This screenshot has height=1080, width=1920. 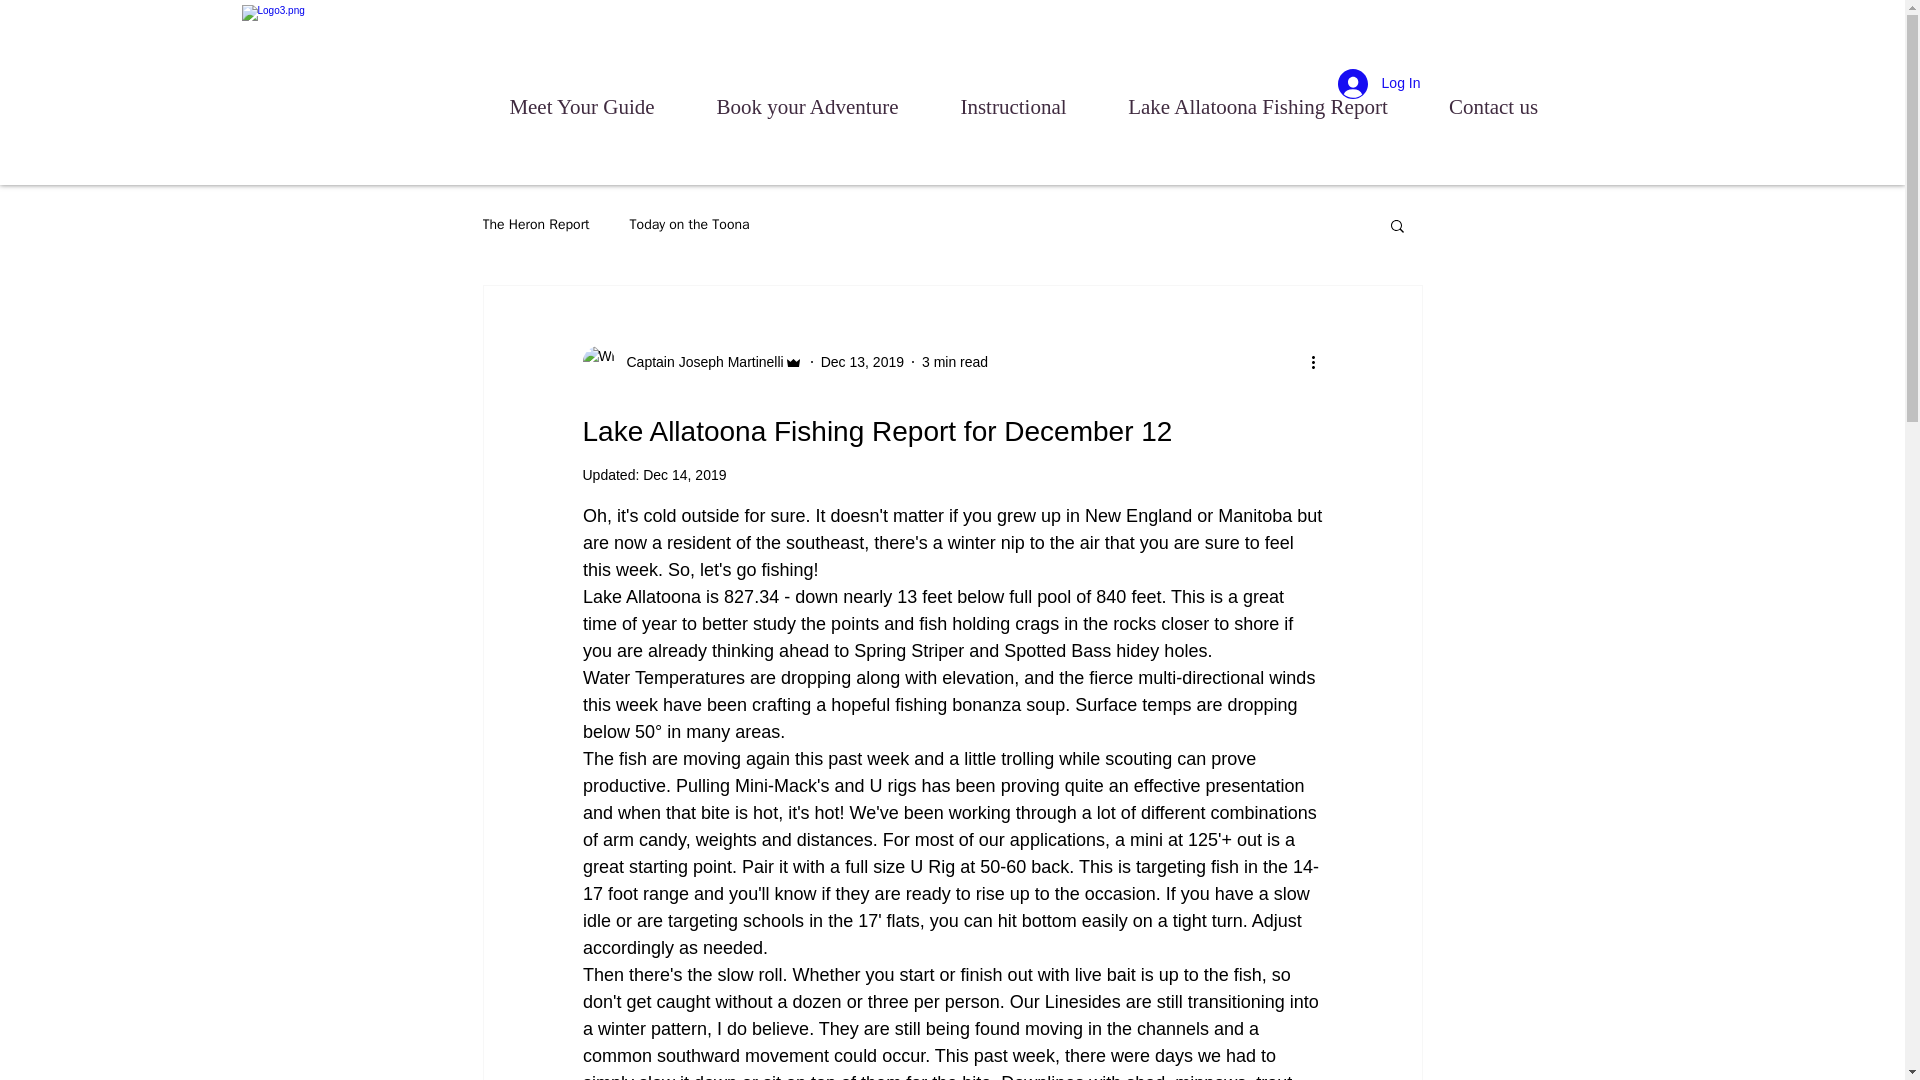 I want to click on Captain Joseph Martinelli, so click(x=698, y=362).